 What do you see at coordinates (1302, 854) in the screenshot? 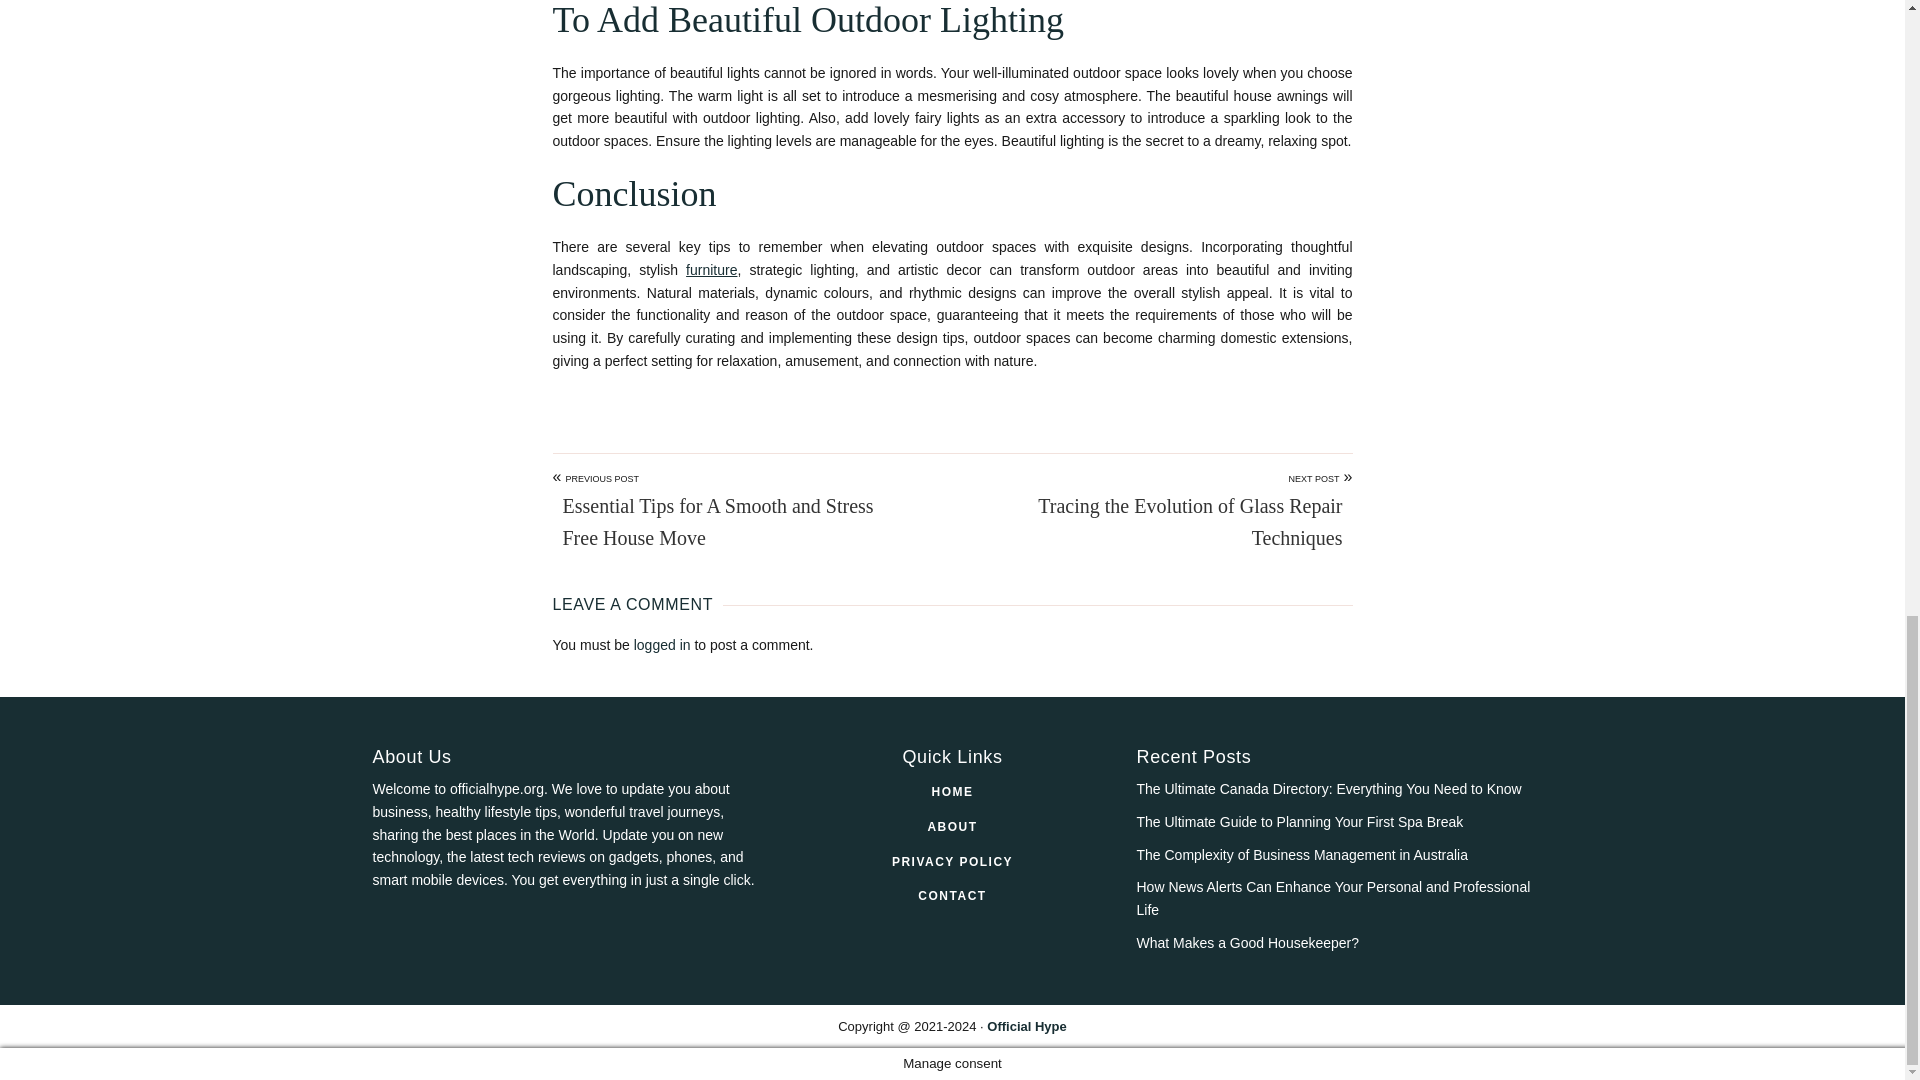
I see `The Complexity of Business Management in Australia` at bounding box center [1302, 854].